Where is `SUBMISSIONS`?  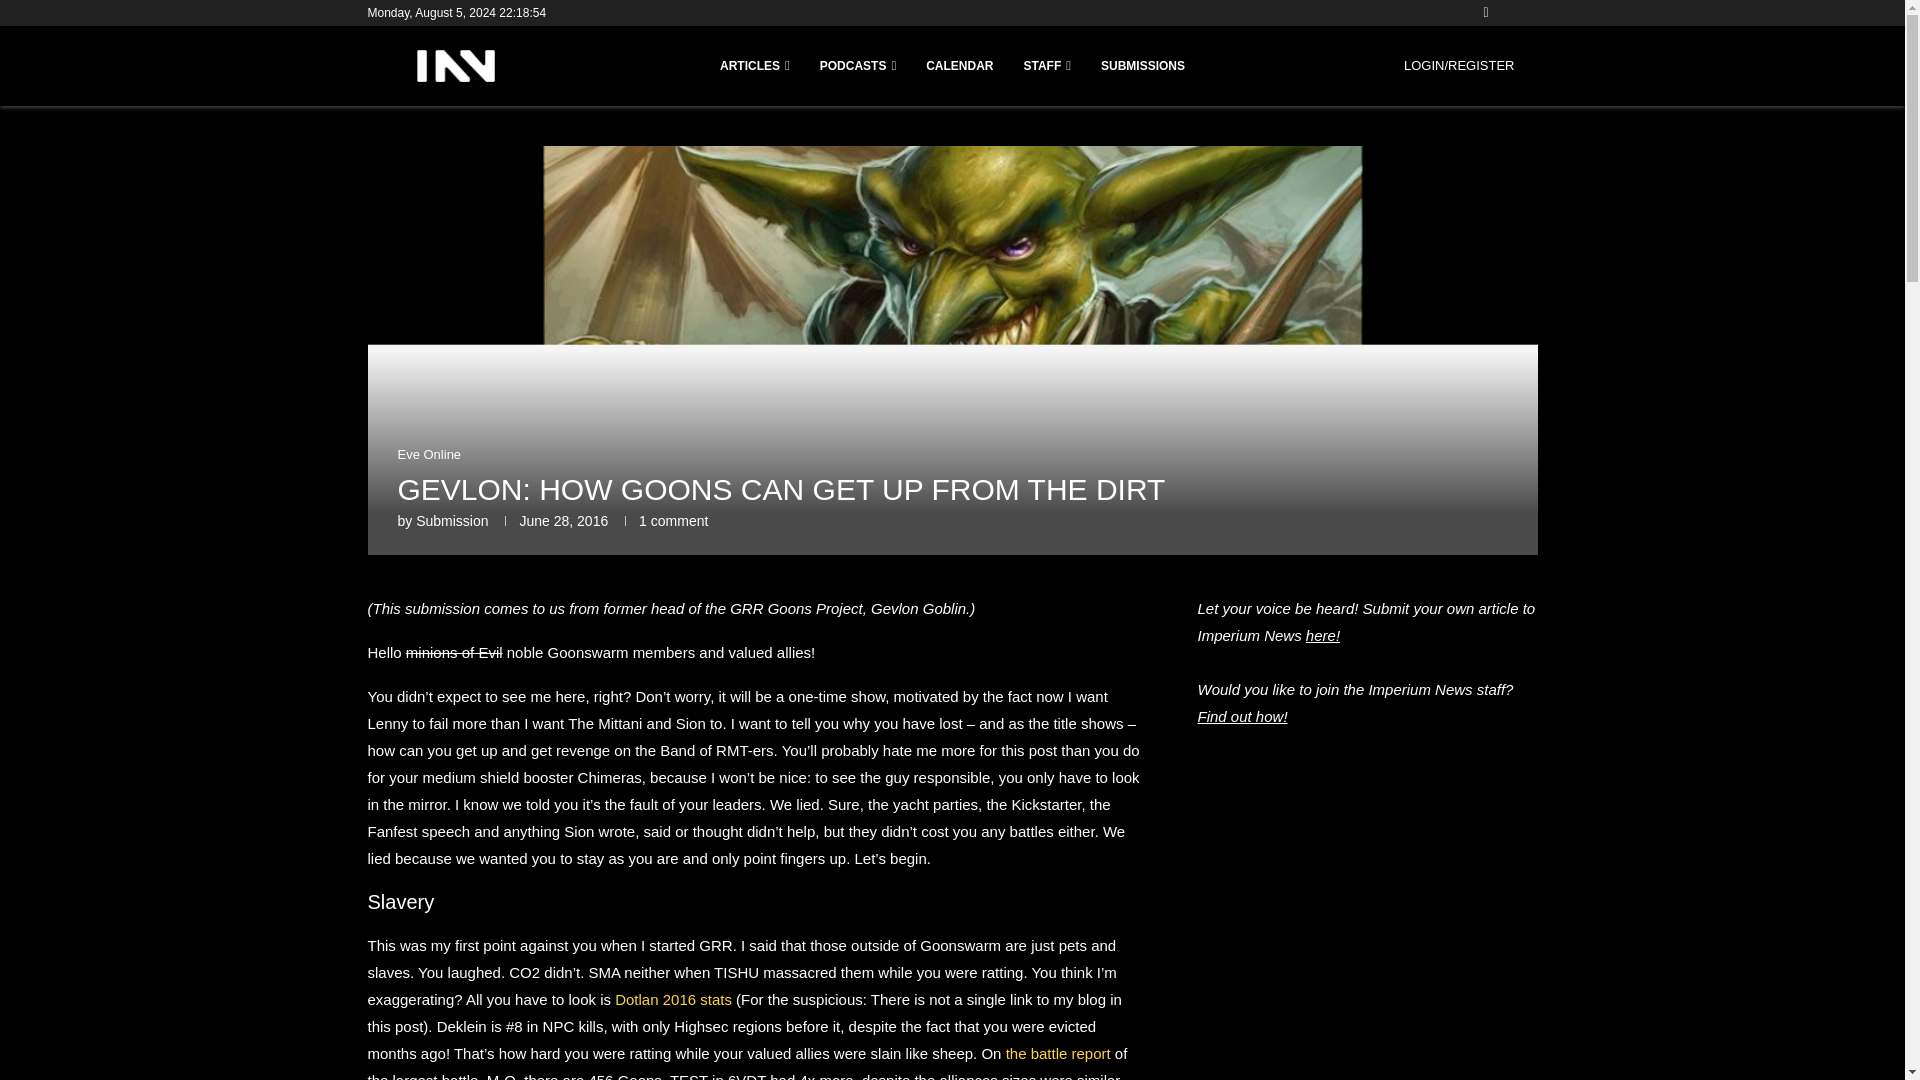
SUBMISSIONS is located at coordinates (1142, 66).